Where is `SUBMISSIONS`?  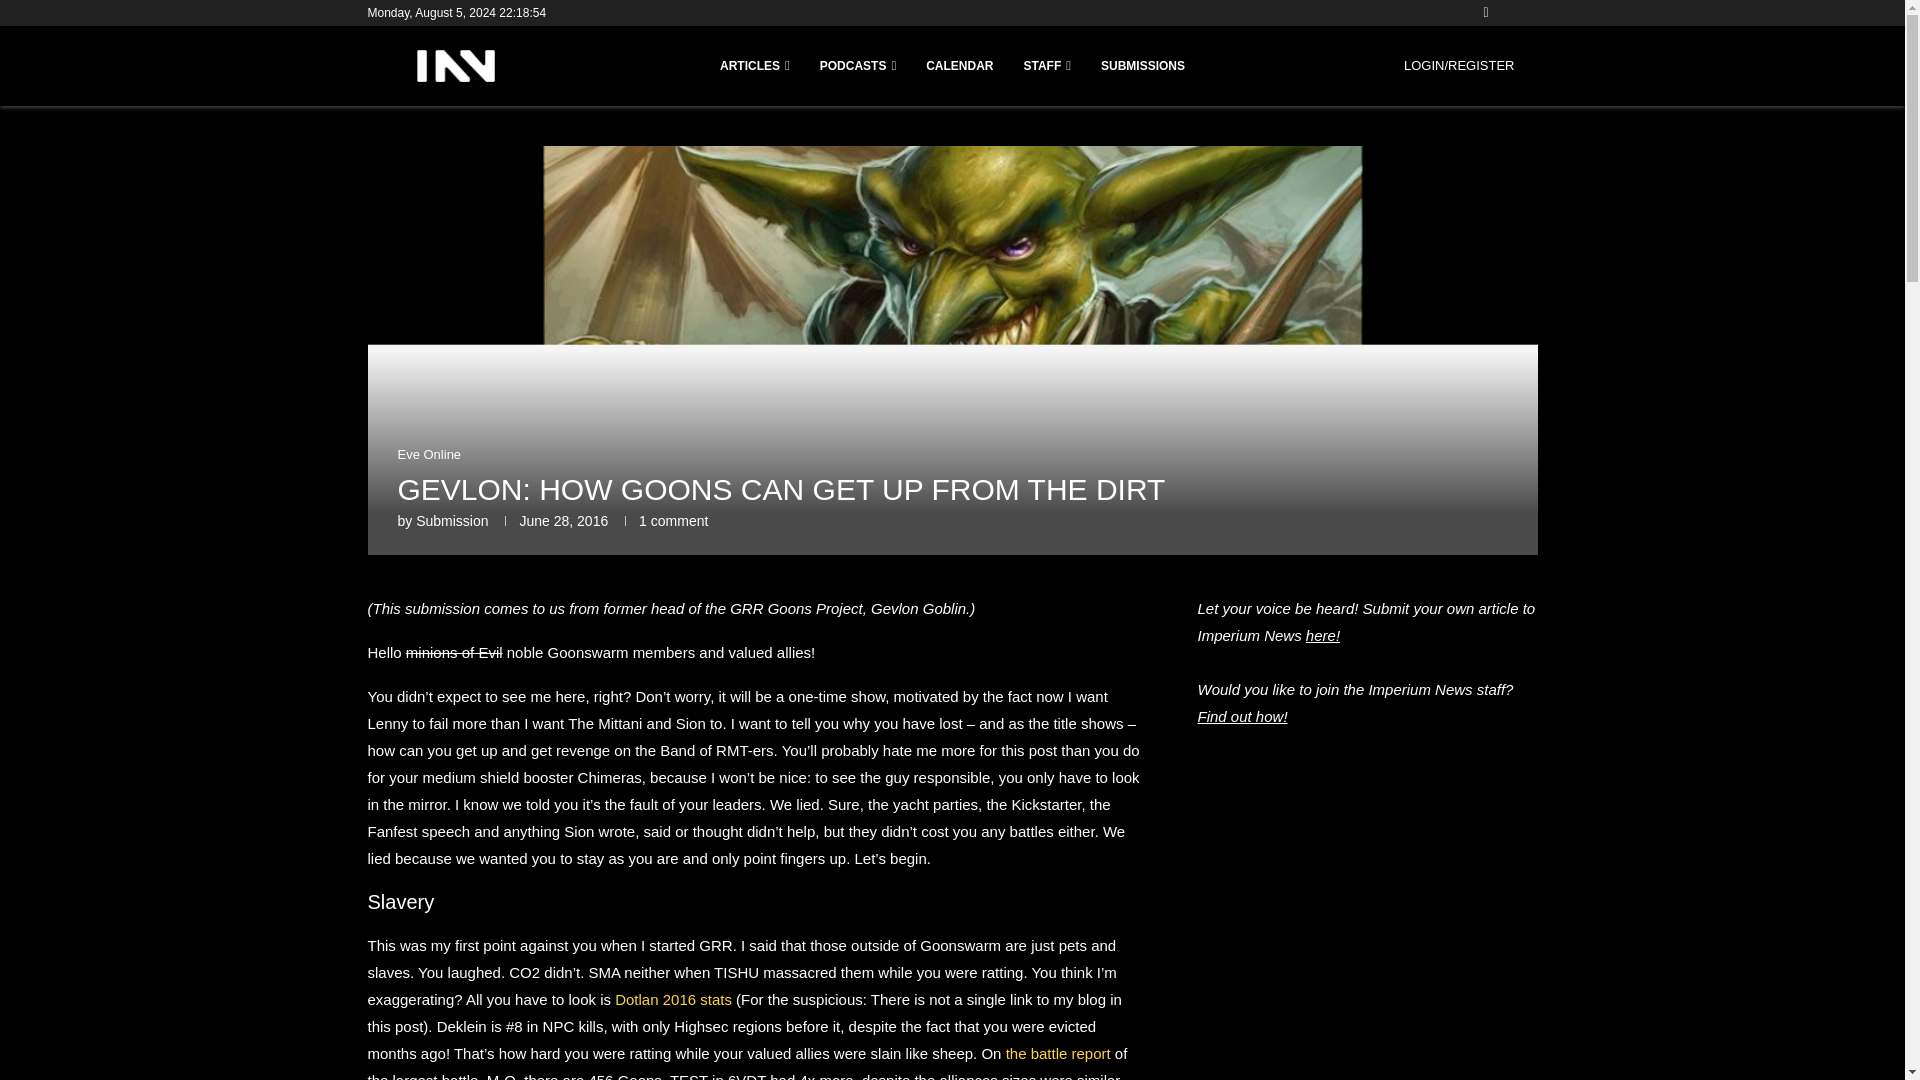
SUBMISSIONS is located at coordinates (1142, 66).